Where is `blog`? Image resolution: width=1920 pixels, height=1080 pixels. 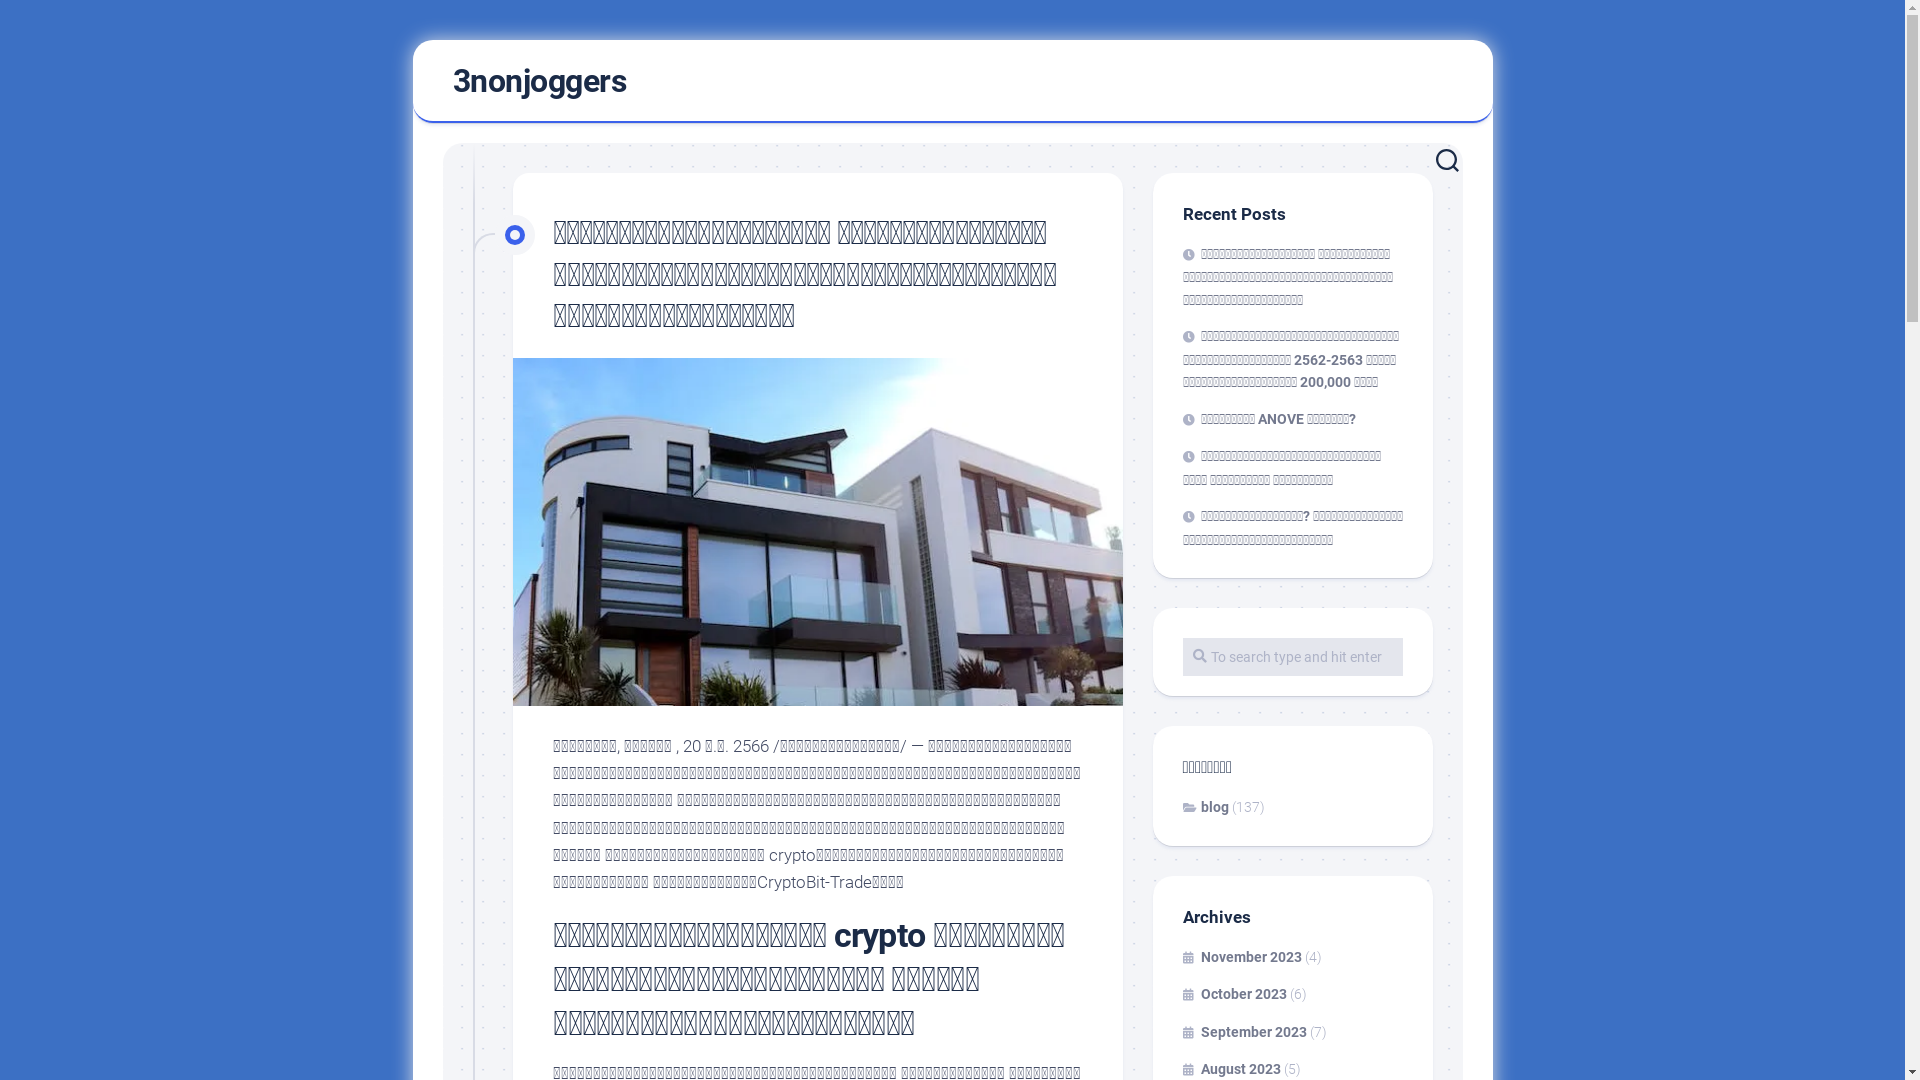 blog is located at coordinates (1205, 806).